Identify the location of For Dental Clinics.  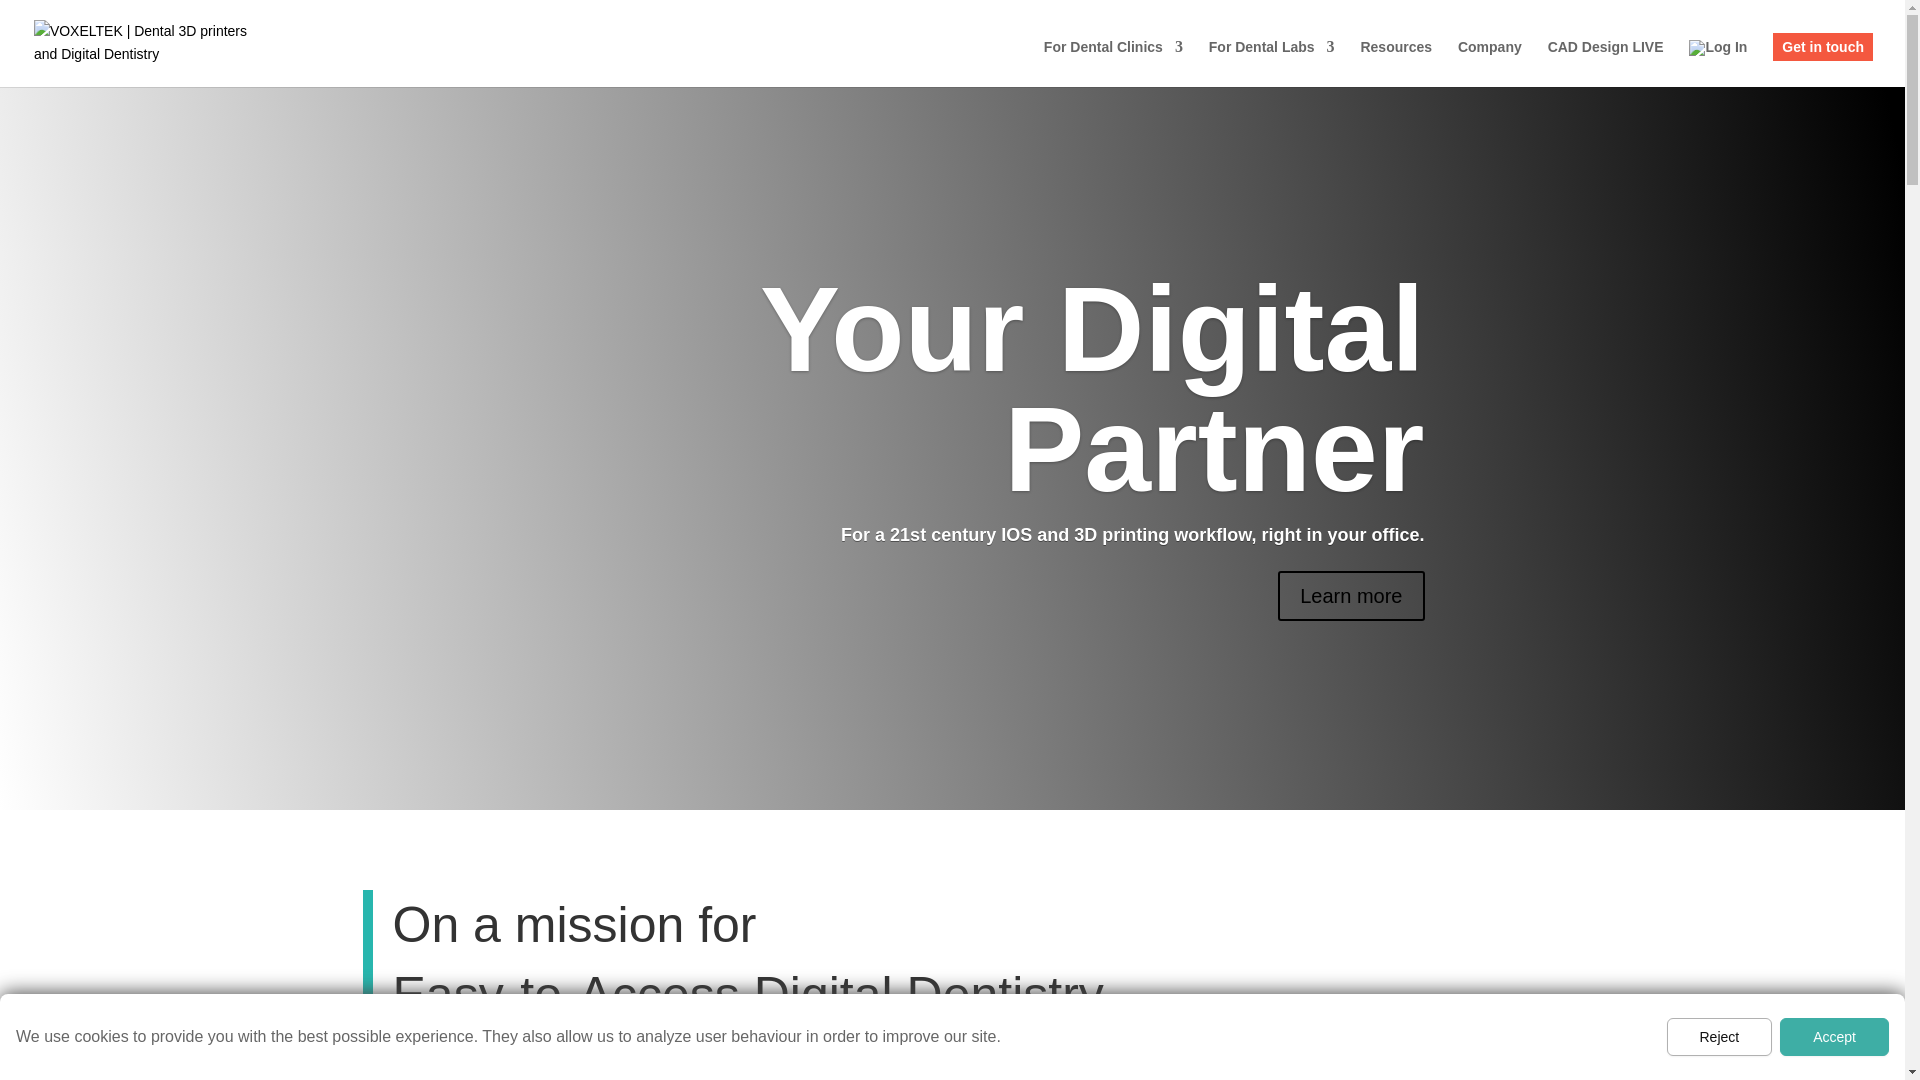
(1113, 63).